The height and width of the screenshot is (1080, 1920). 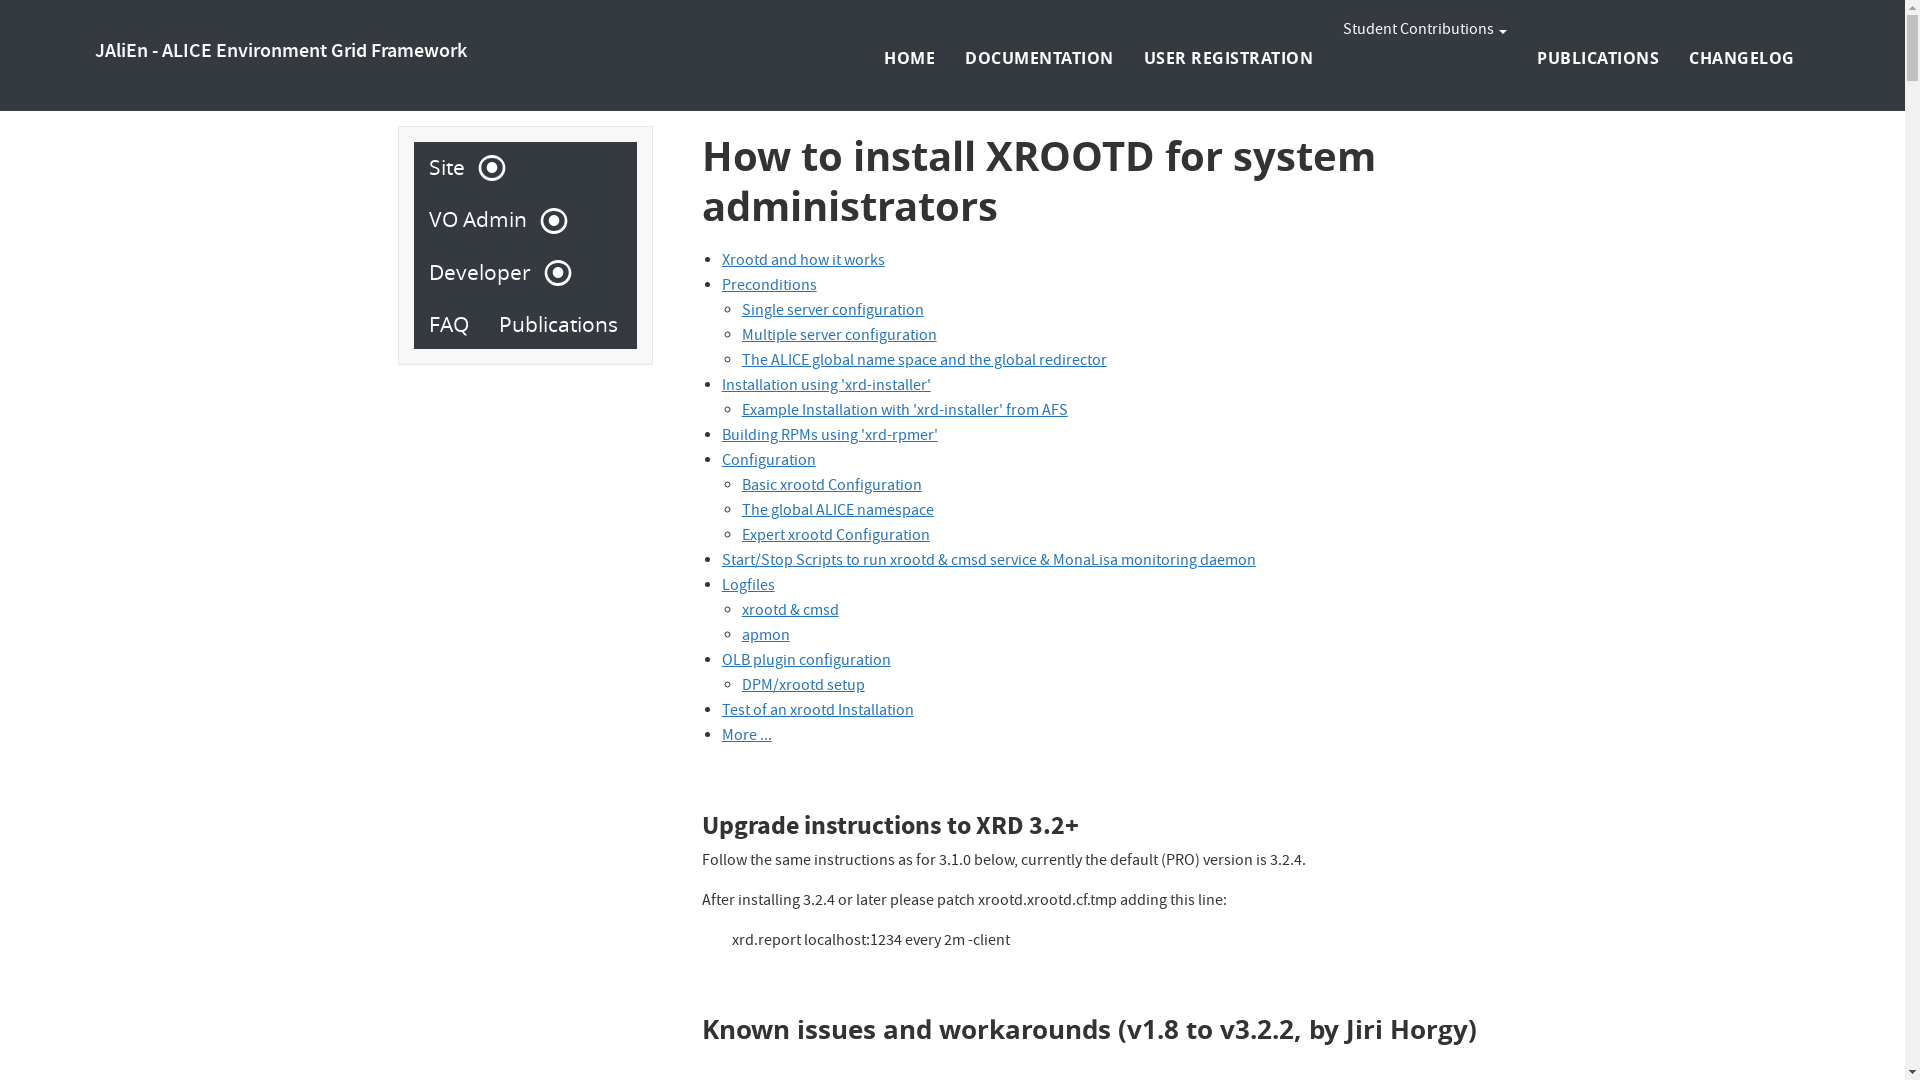 I want to click on Site, so click(x=458, y=168).